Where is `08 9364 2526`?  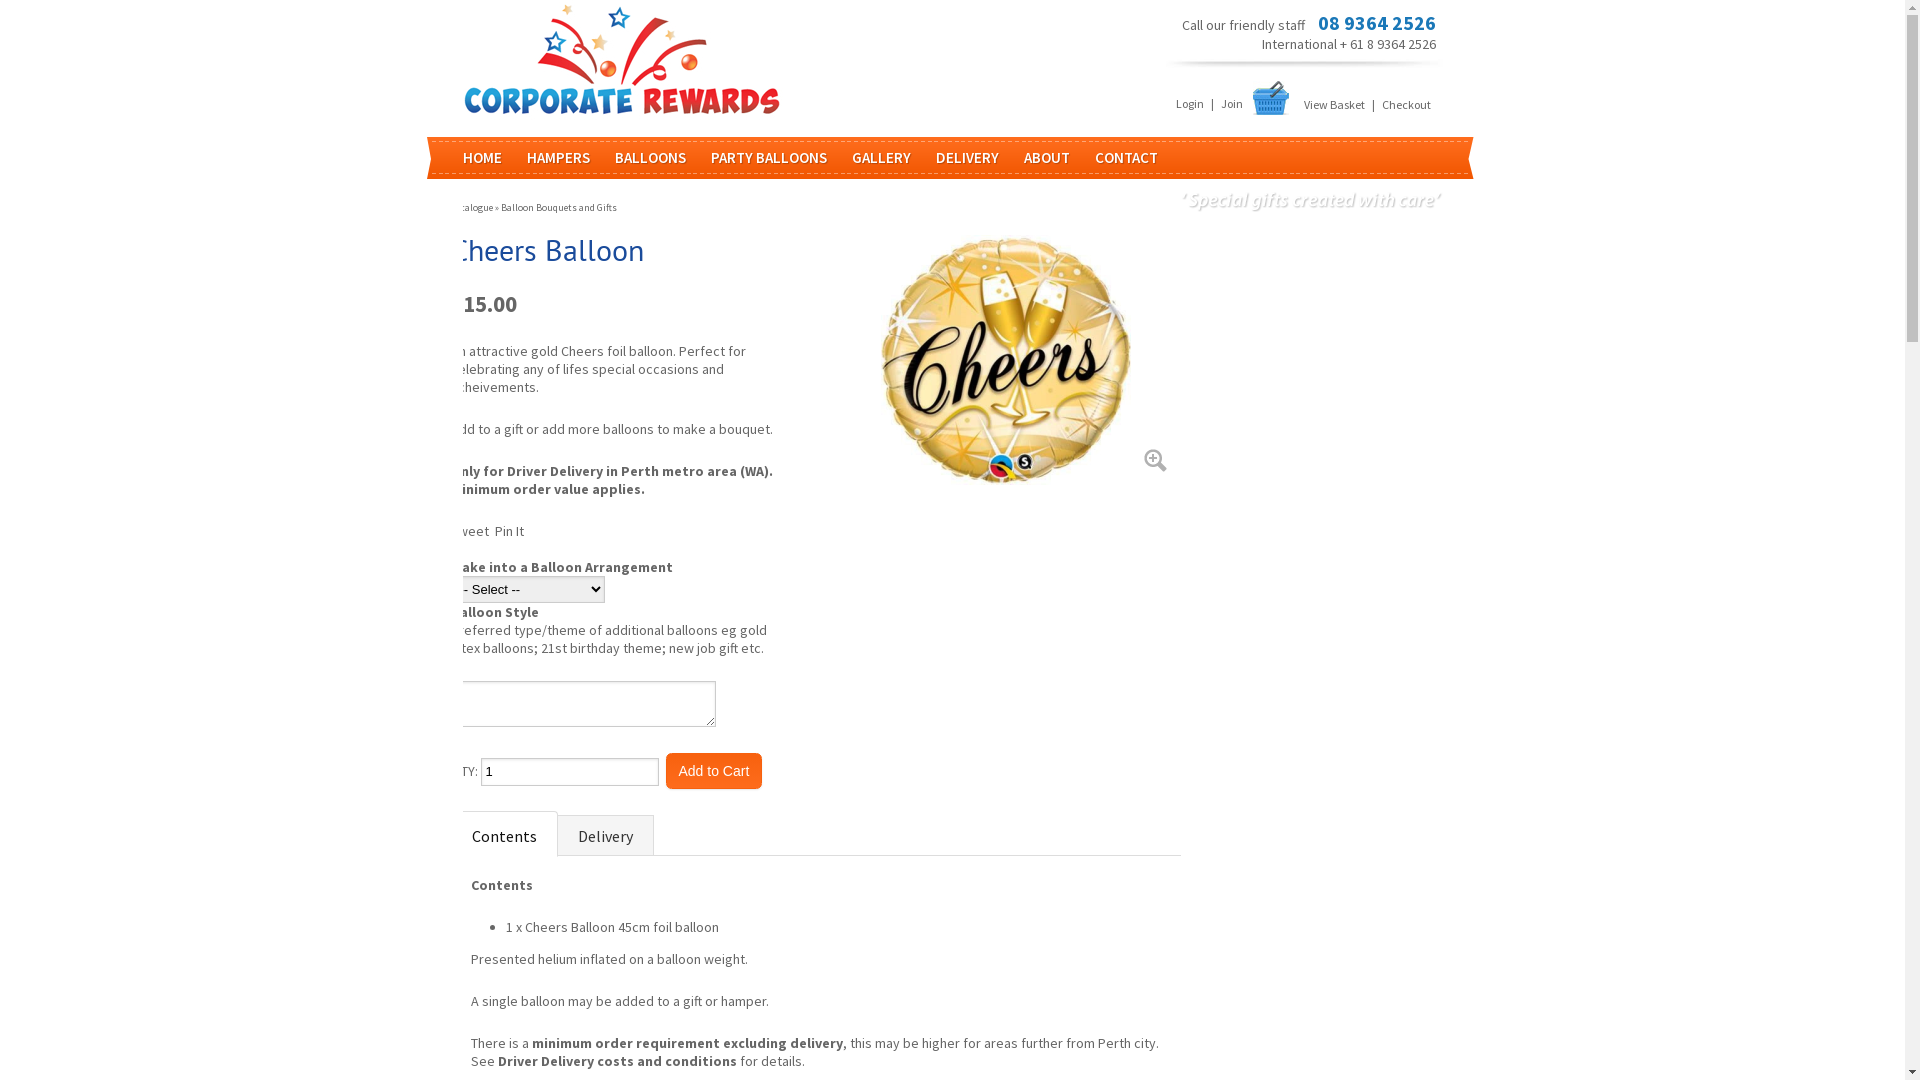 08 9364 2526 is located at coordinates (1377, 22).